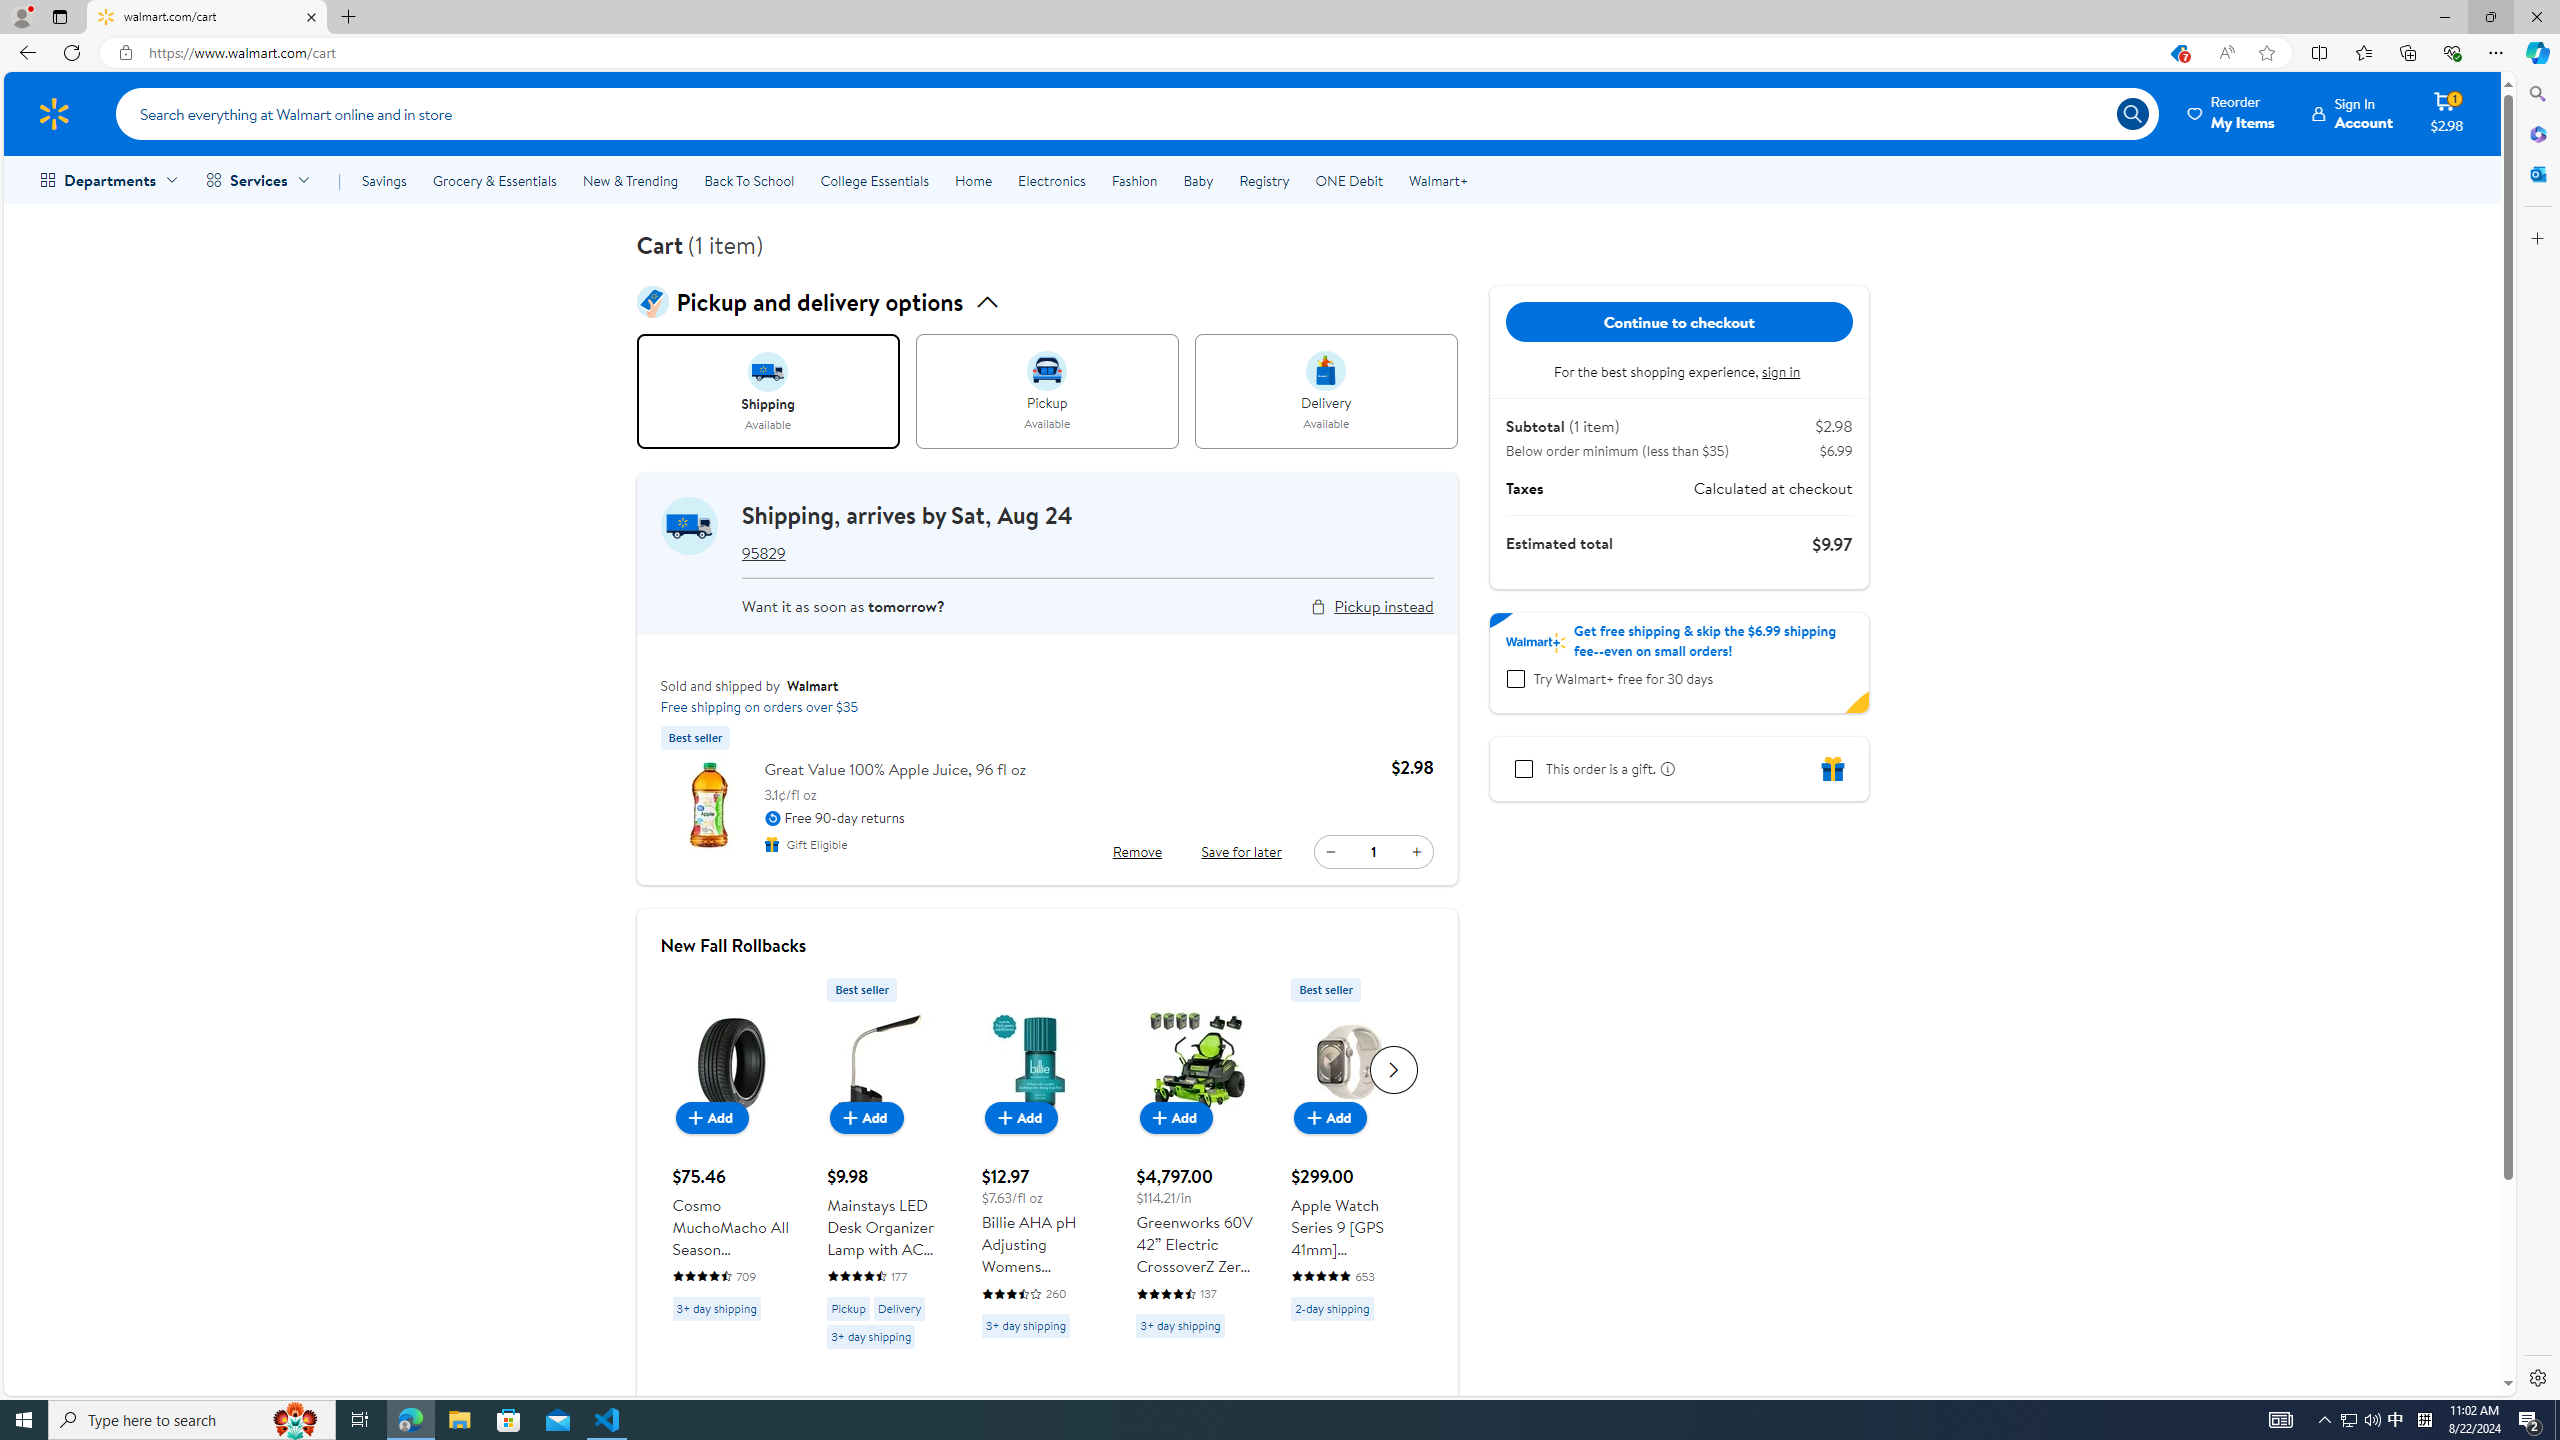 This screenshot has height=1440, width=2560. Describe the element at coordinates (1383, 606) in the screenshot. I see `Pickup instead` at that location.